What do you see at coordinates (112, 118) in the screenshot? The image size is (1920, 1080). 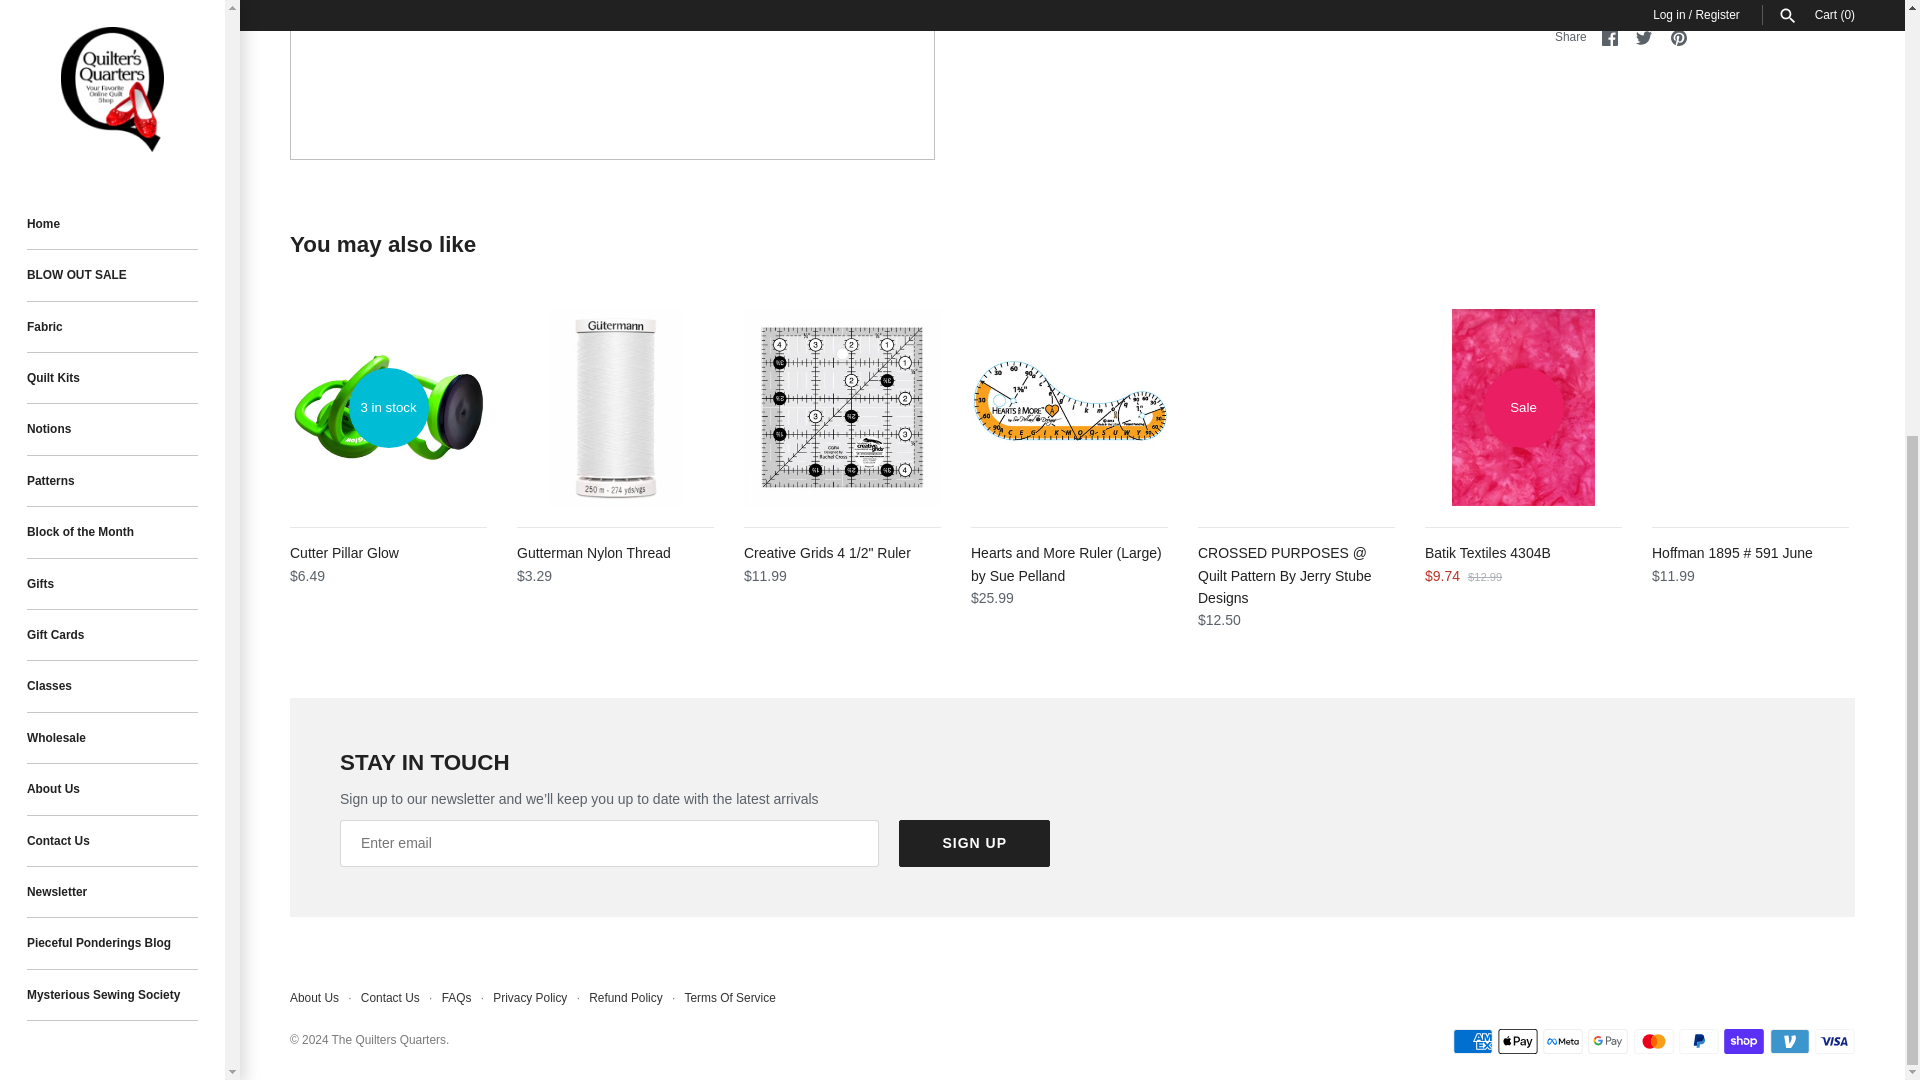 I see `Contact Us` at bounding box center [112, 118].